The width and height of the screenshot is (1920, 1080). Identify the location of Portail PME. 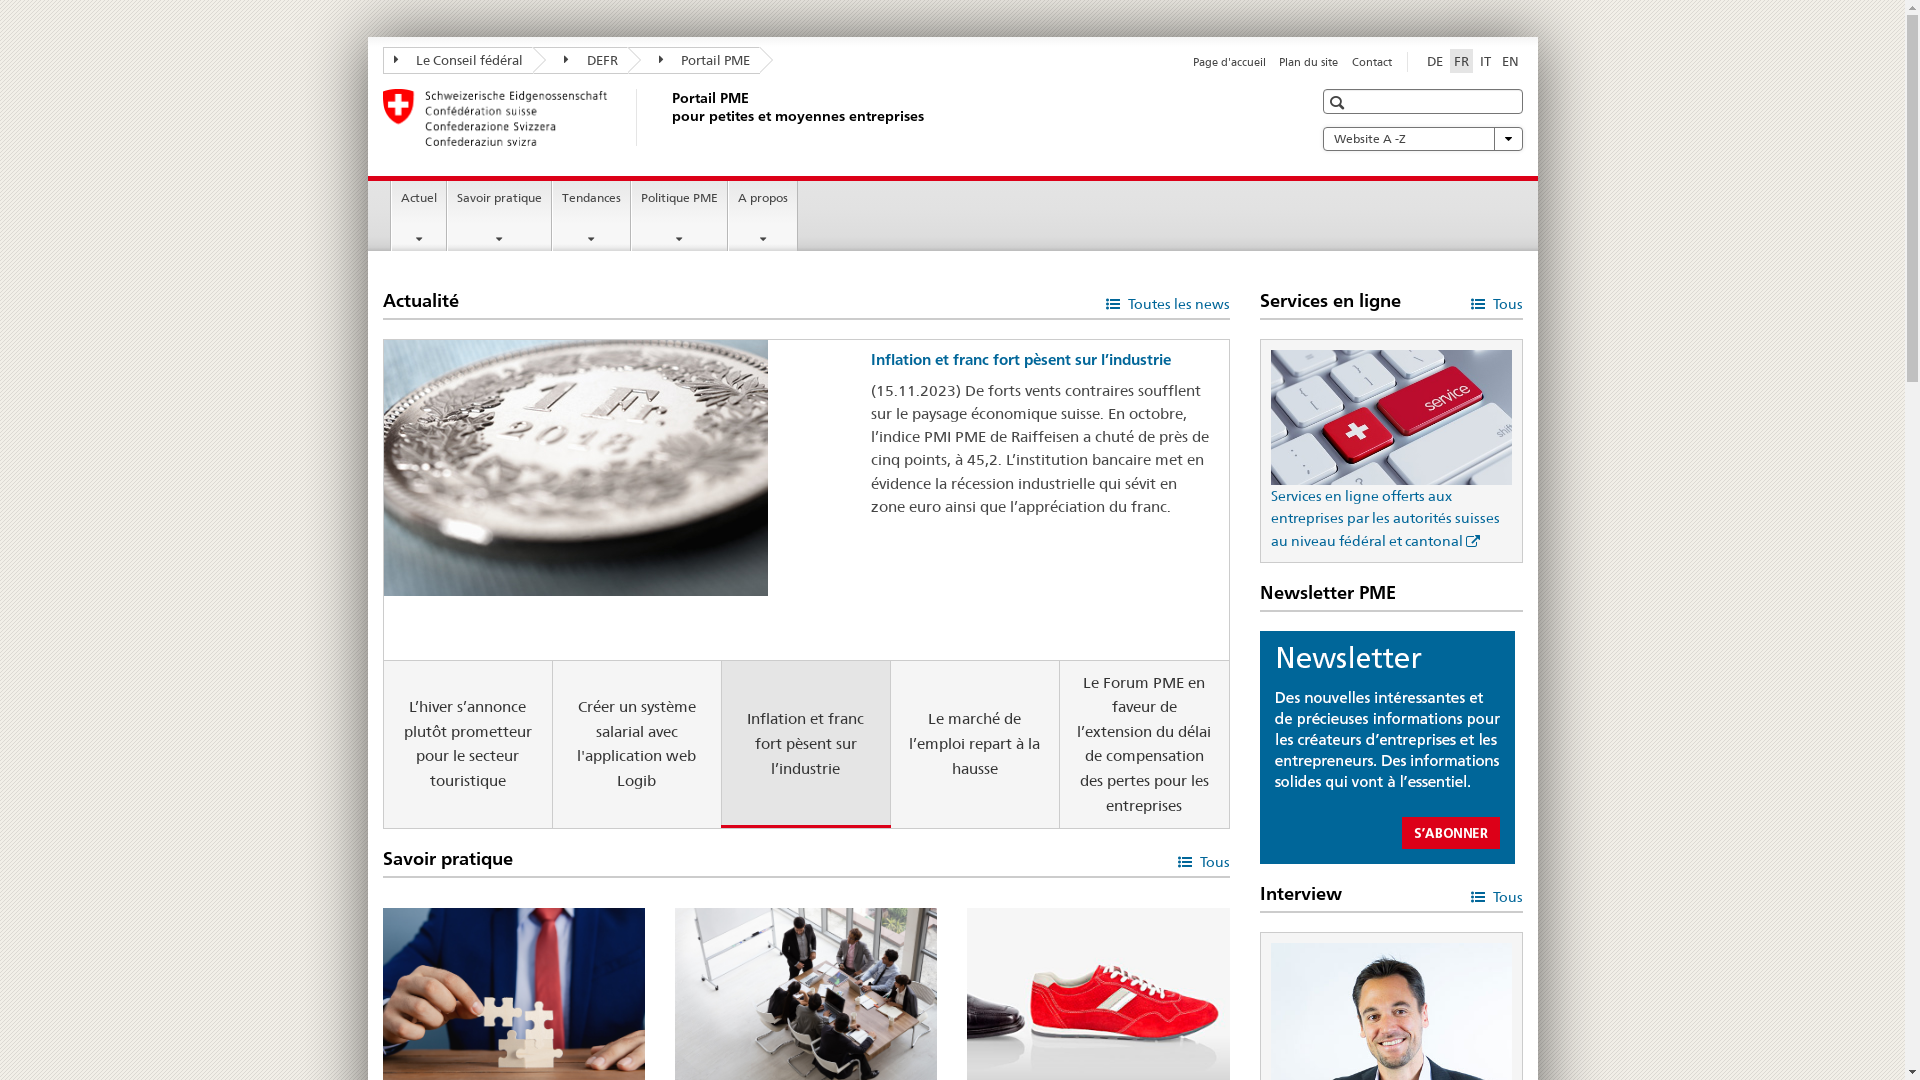
(694, 60).